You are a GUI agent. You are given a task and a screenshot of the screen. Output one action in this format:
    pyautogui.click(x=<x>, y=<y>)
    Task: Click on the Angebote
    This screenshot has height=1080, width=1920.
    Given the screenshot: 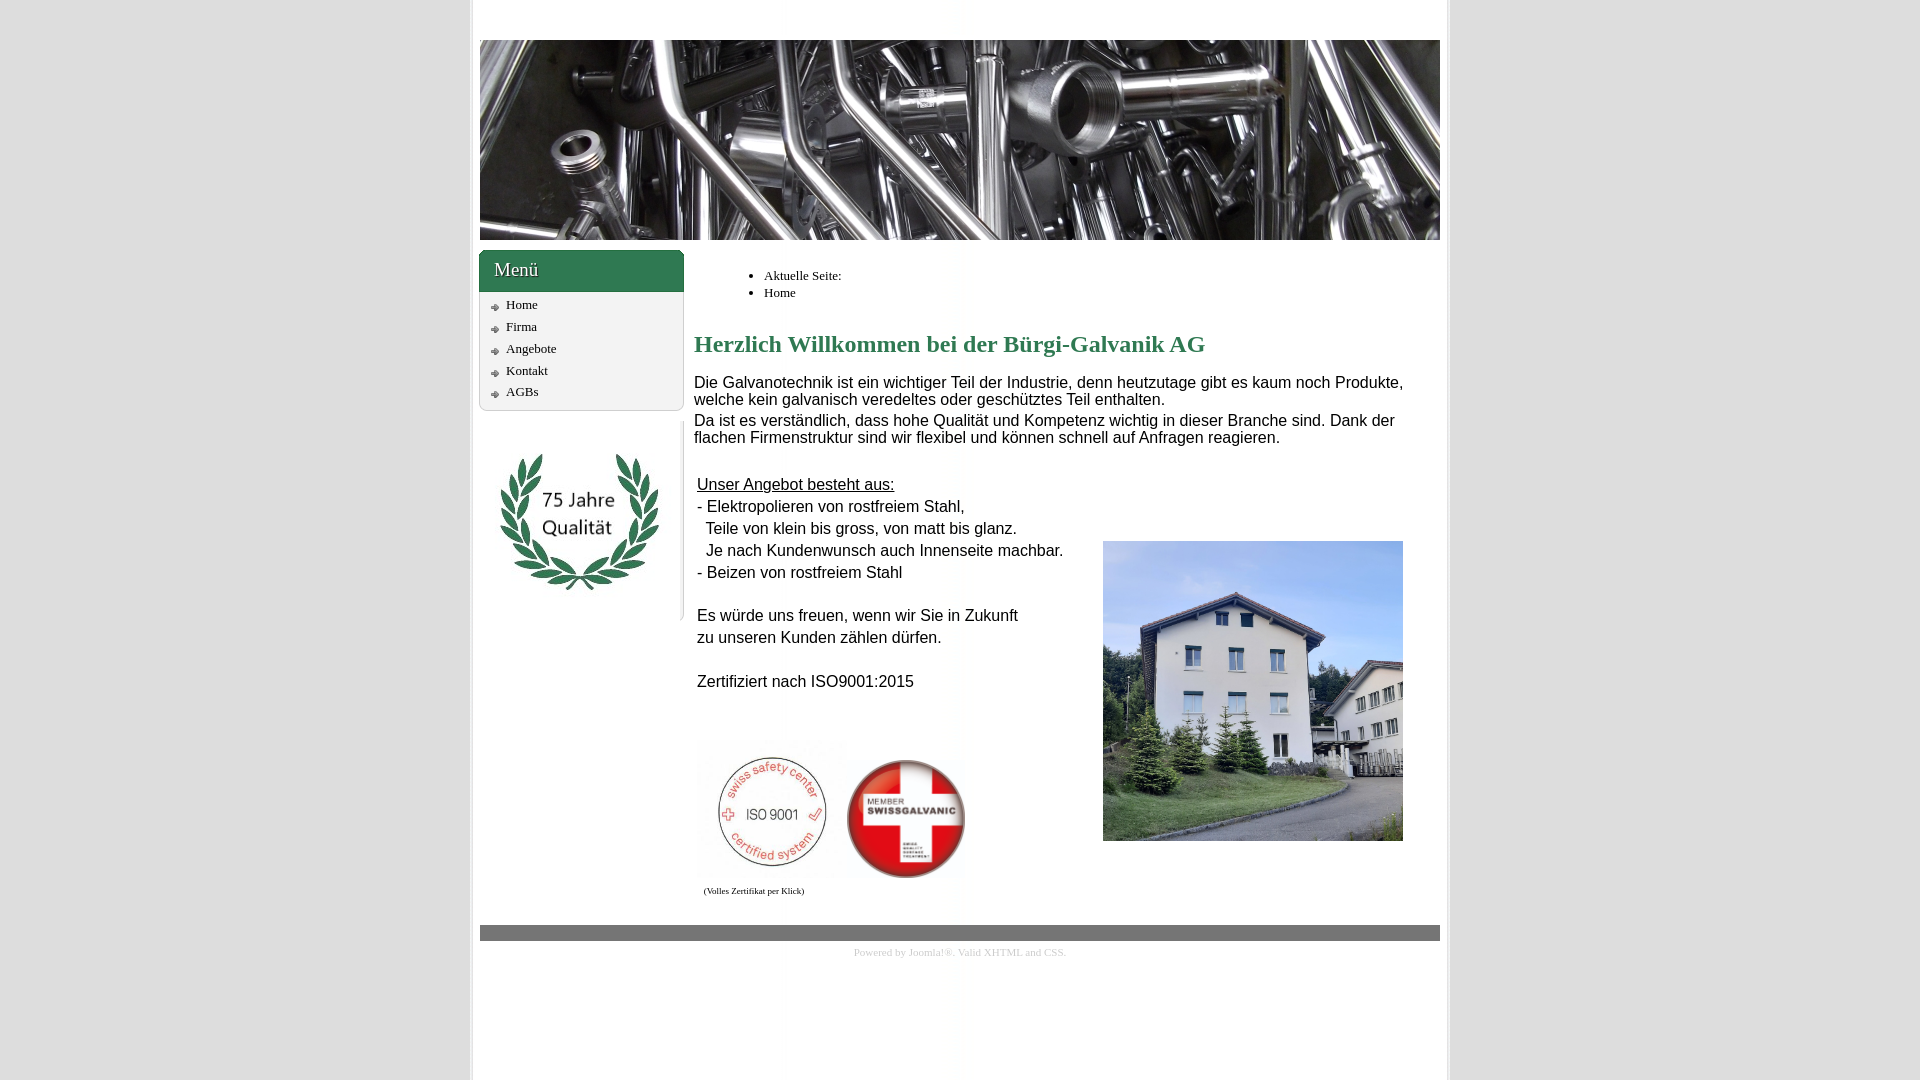 What is the action you would take?
    pyautogui.click(x=532, y=348)
    